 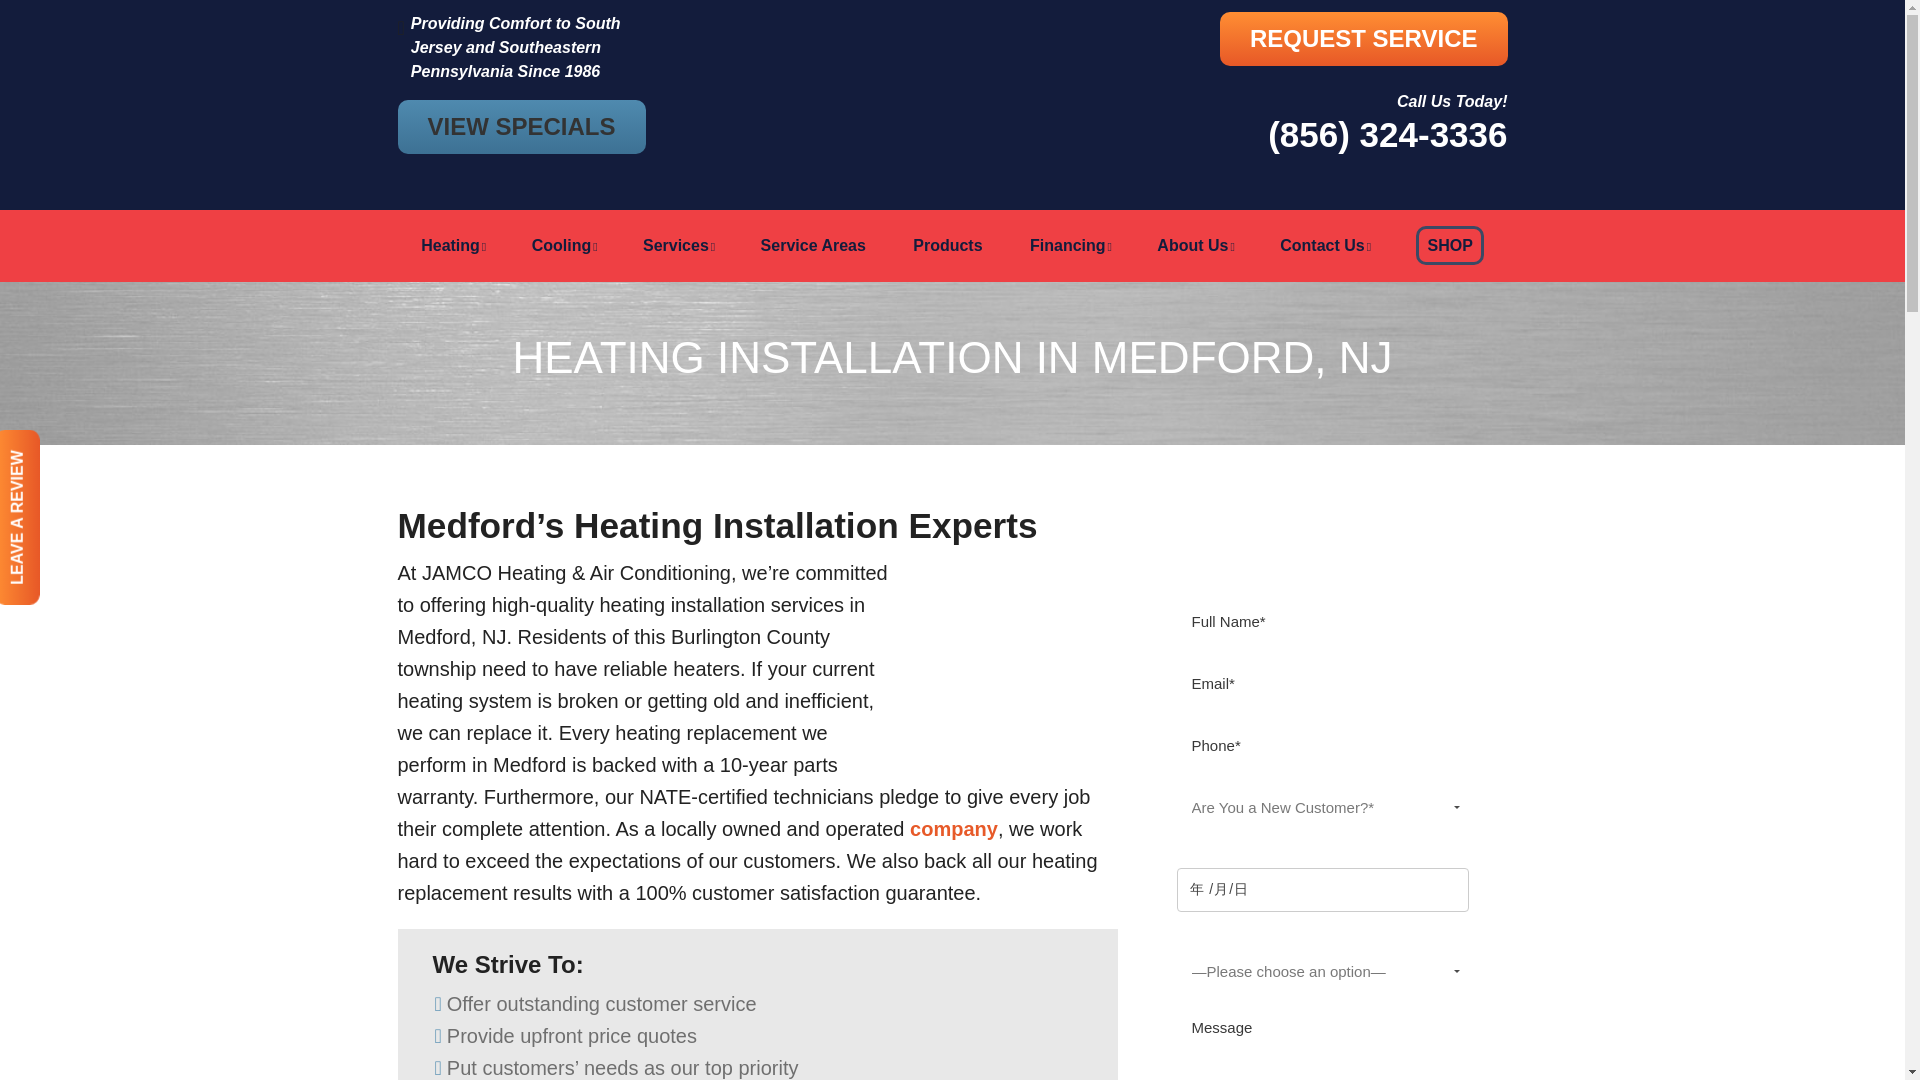 I want to click on About Us, so click(x=1194, y=245).